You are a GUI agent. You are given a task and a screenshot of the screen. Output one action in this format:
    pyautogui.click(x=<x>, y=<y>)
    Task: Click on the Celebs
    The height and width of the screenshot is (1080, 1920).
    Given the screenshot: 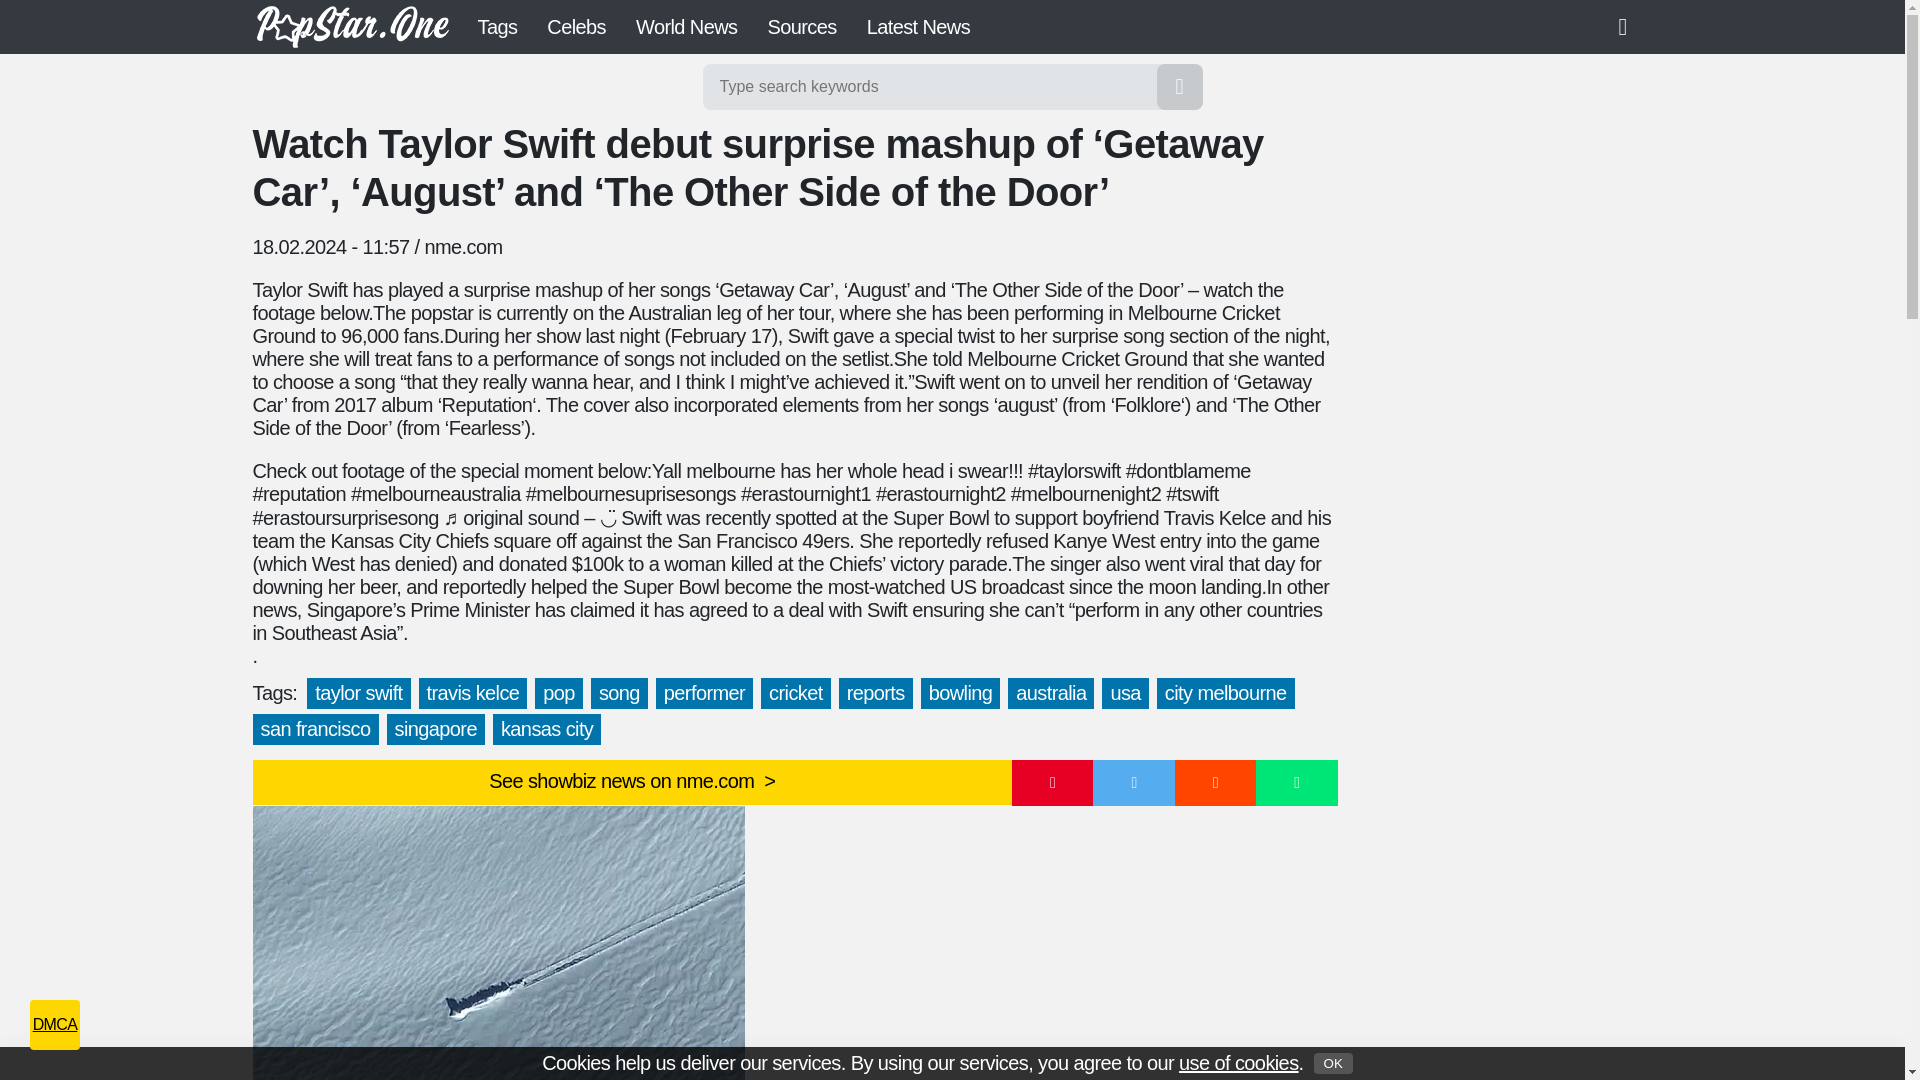 What is the action you would take?
    pyautogui.click(x=576, y=27)
    